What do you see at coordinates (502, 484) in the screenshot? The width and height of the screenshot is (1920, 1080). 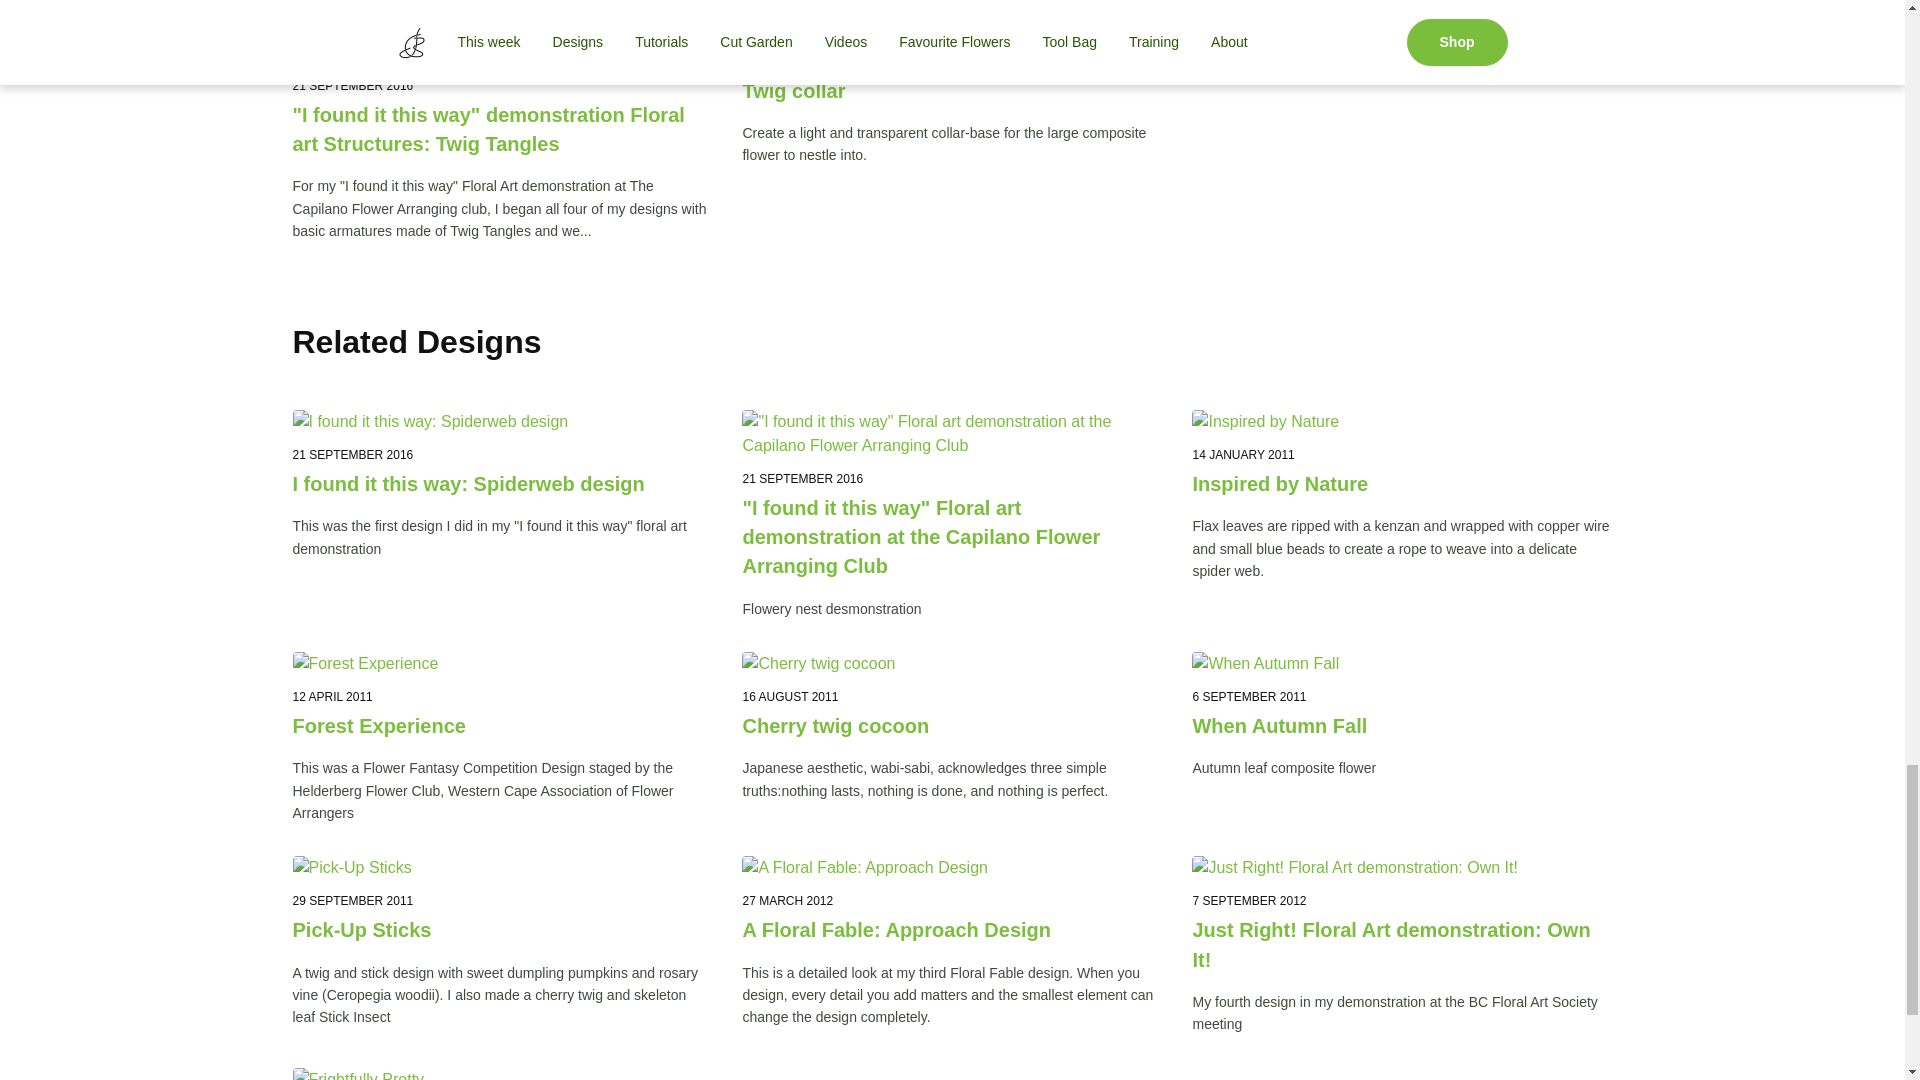 I see `I found it this way: Spiderweb design` at bounding box center [502, 484].